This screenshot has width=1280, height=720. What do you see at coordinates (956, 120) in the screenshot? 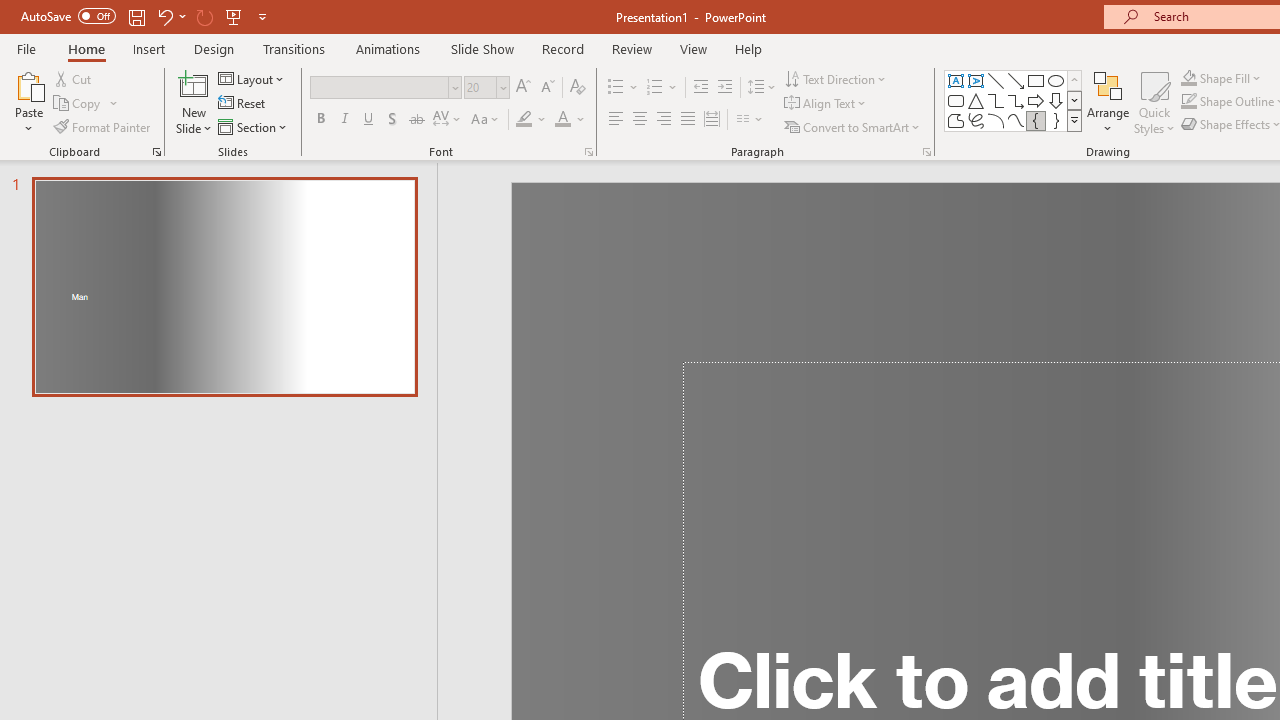
I see `Freeform: Shape` at bounding box center [956, 120].